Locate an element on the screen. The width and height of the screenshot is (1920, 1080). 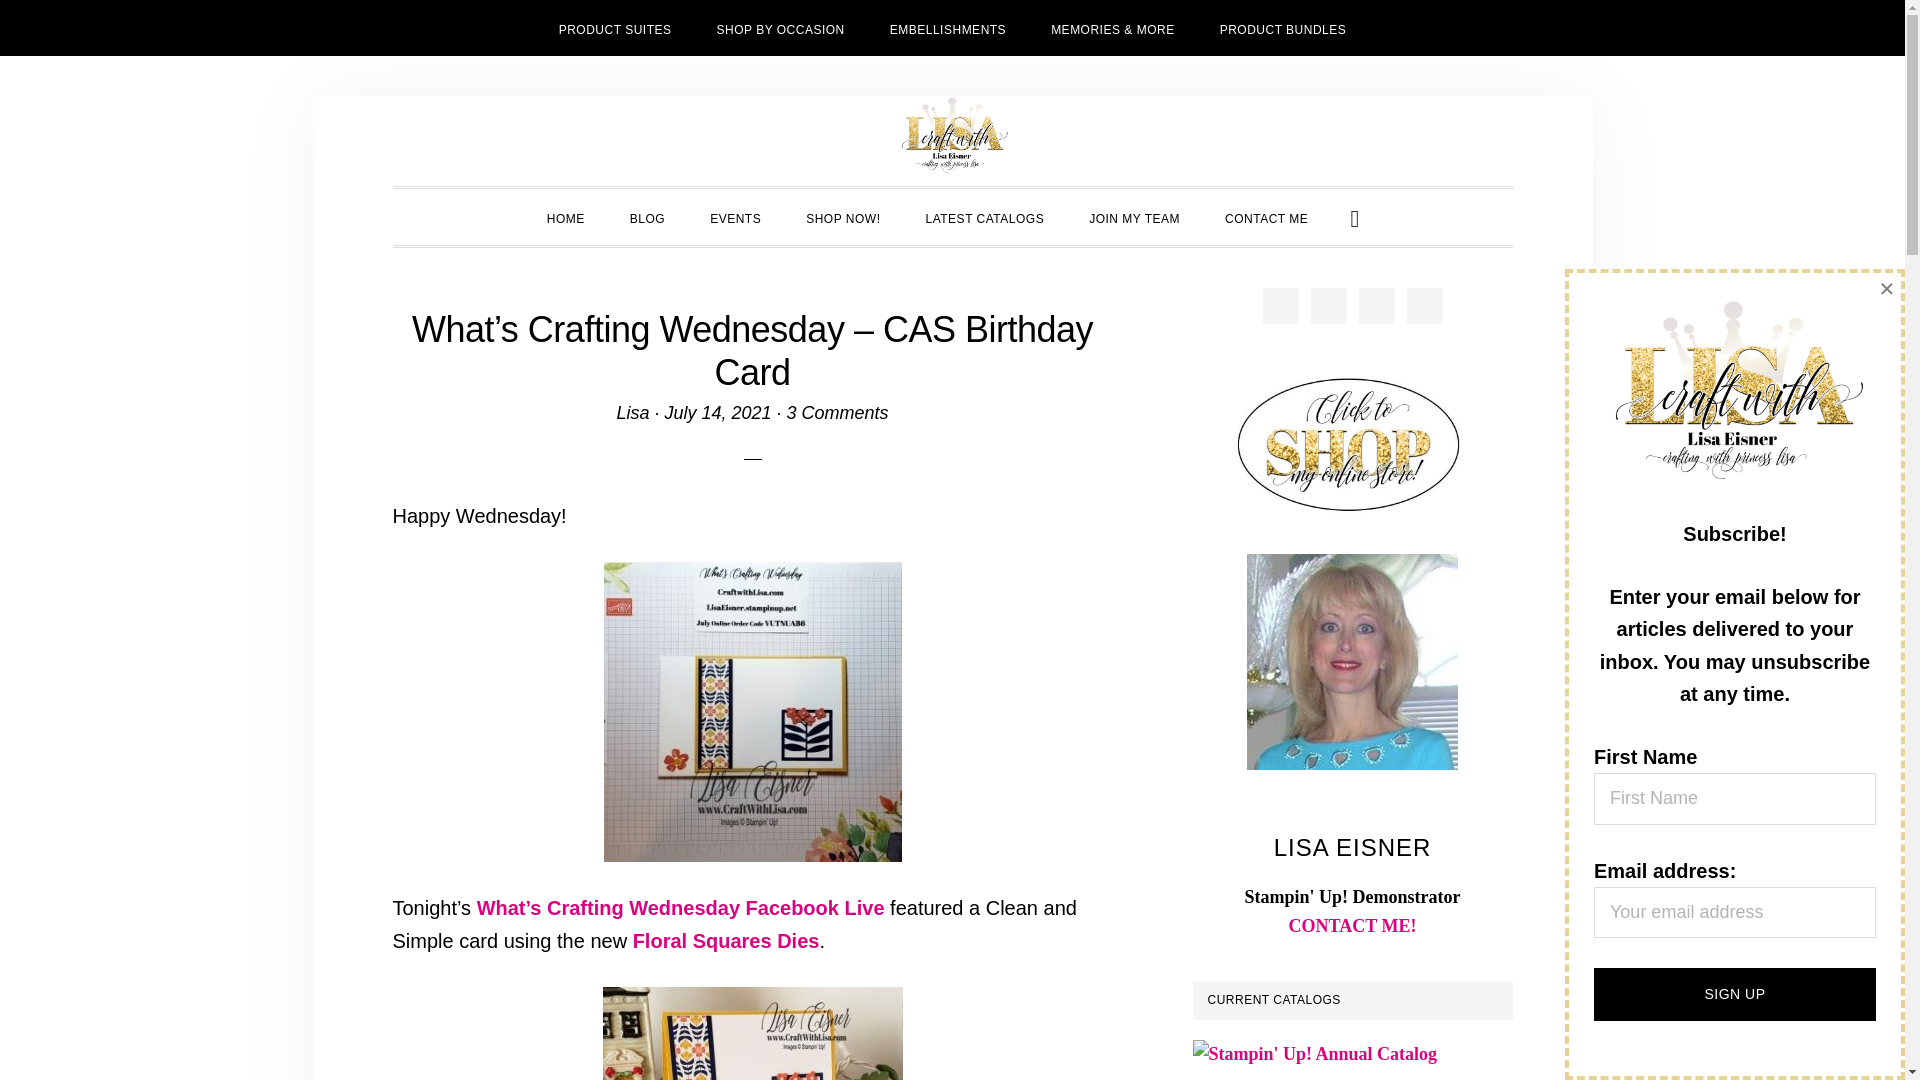
PRODUCT BUNDLES is located at coordinates (1284, 28).